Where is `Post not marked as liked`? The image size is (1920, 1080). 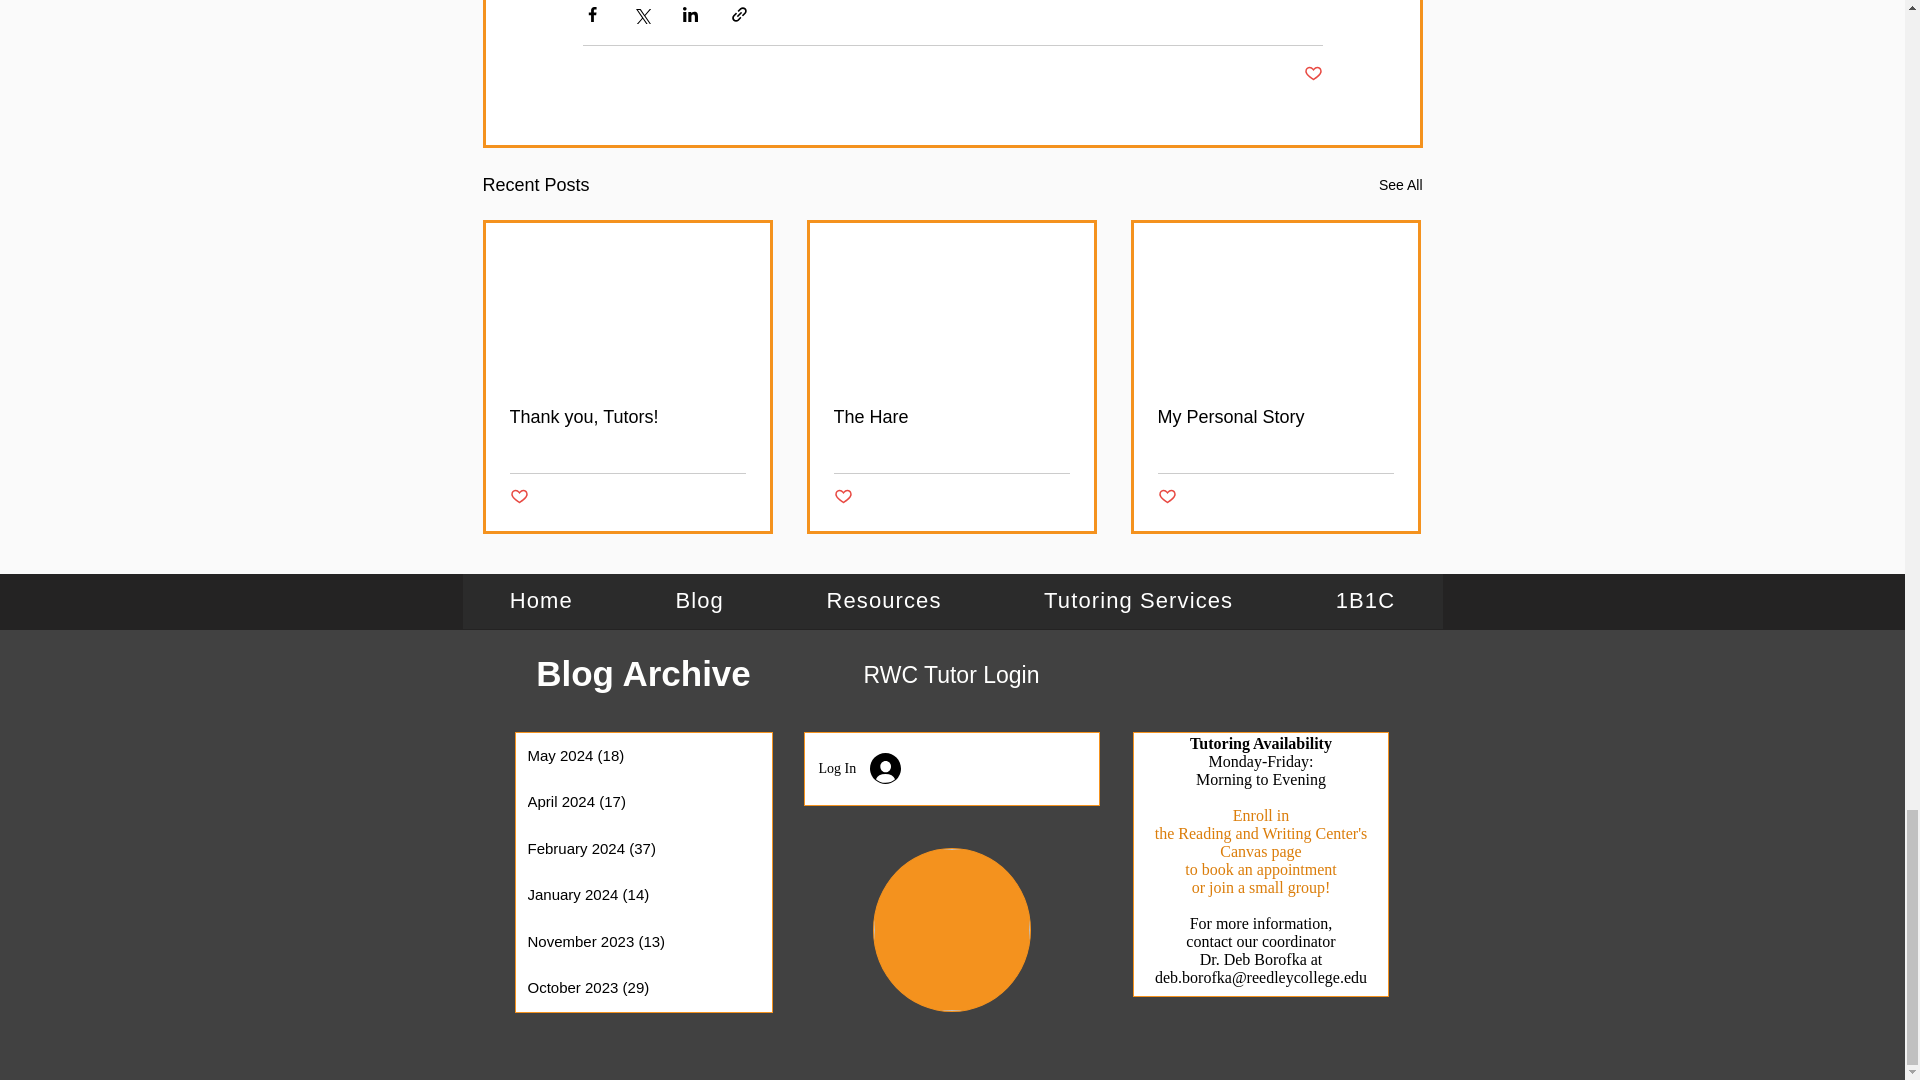
Post not marked as liked is located at coordinates (1166, 497).